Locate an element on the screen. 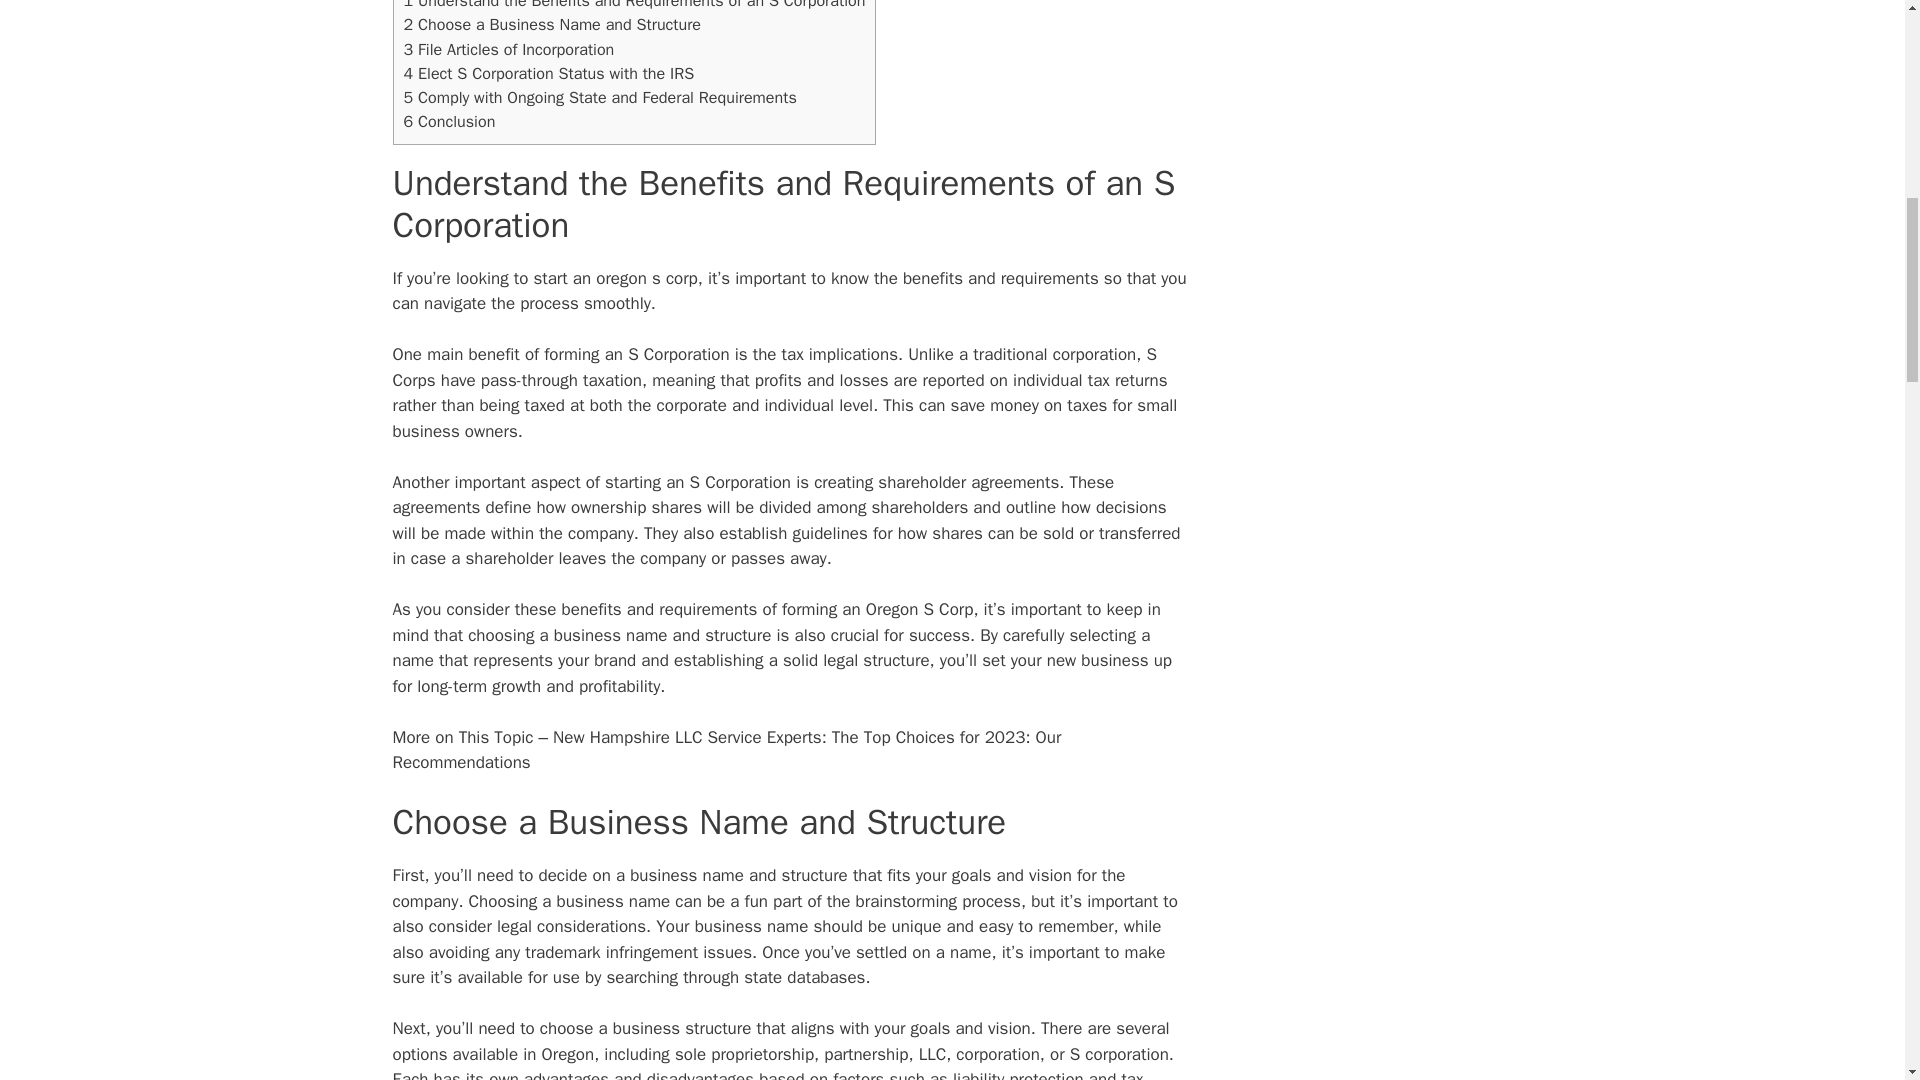 This screenshot has height=1080, width=1920. LLC is located at coordinates (932, 1054).